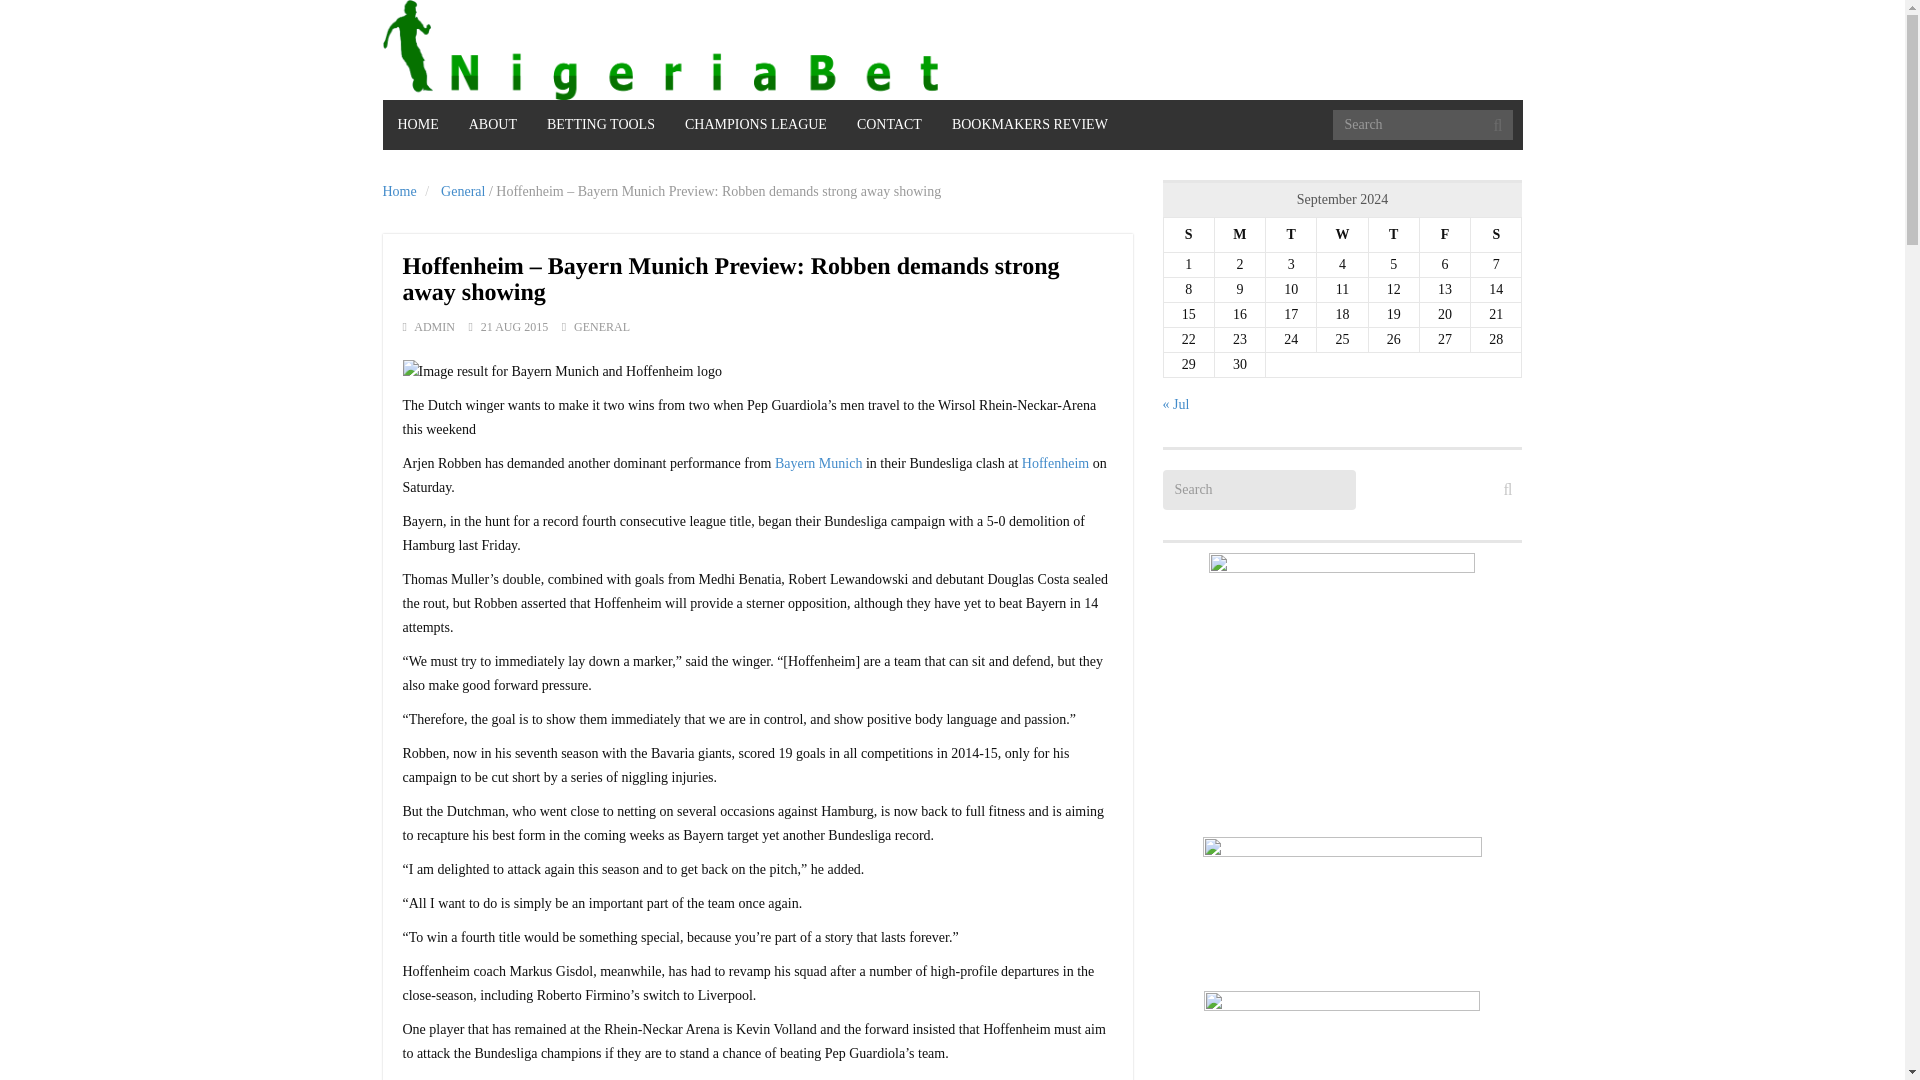 The height and width of the screenshot is (1080, 1920). What do you see at coordinates (434, 326) in the screenshot?
I see `ADMIN` at bounding box center [434, 326].